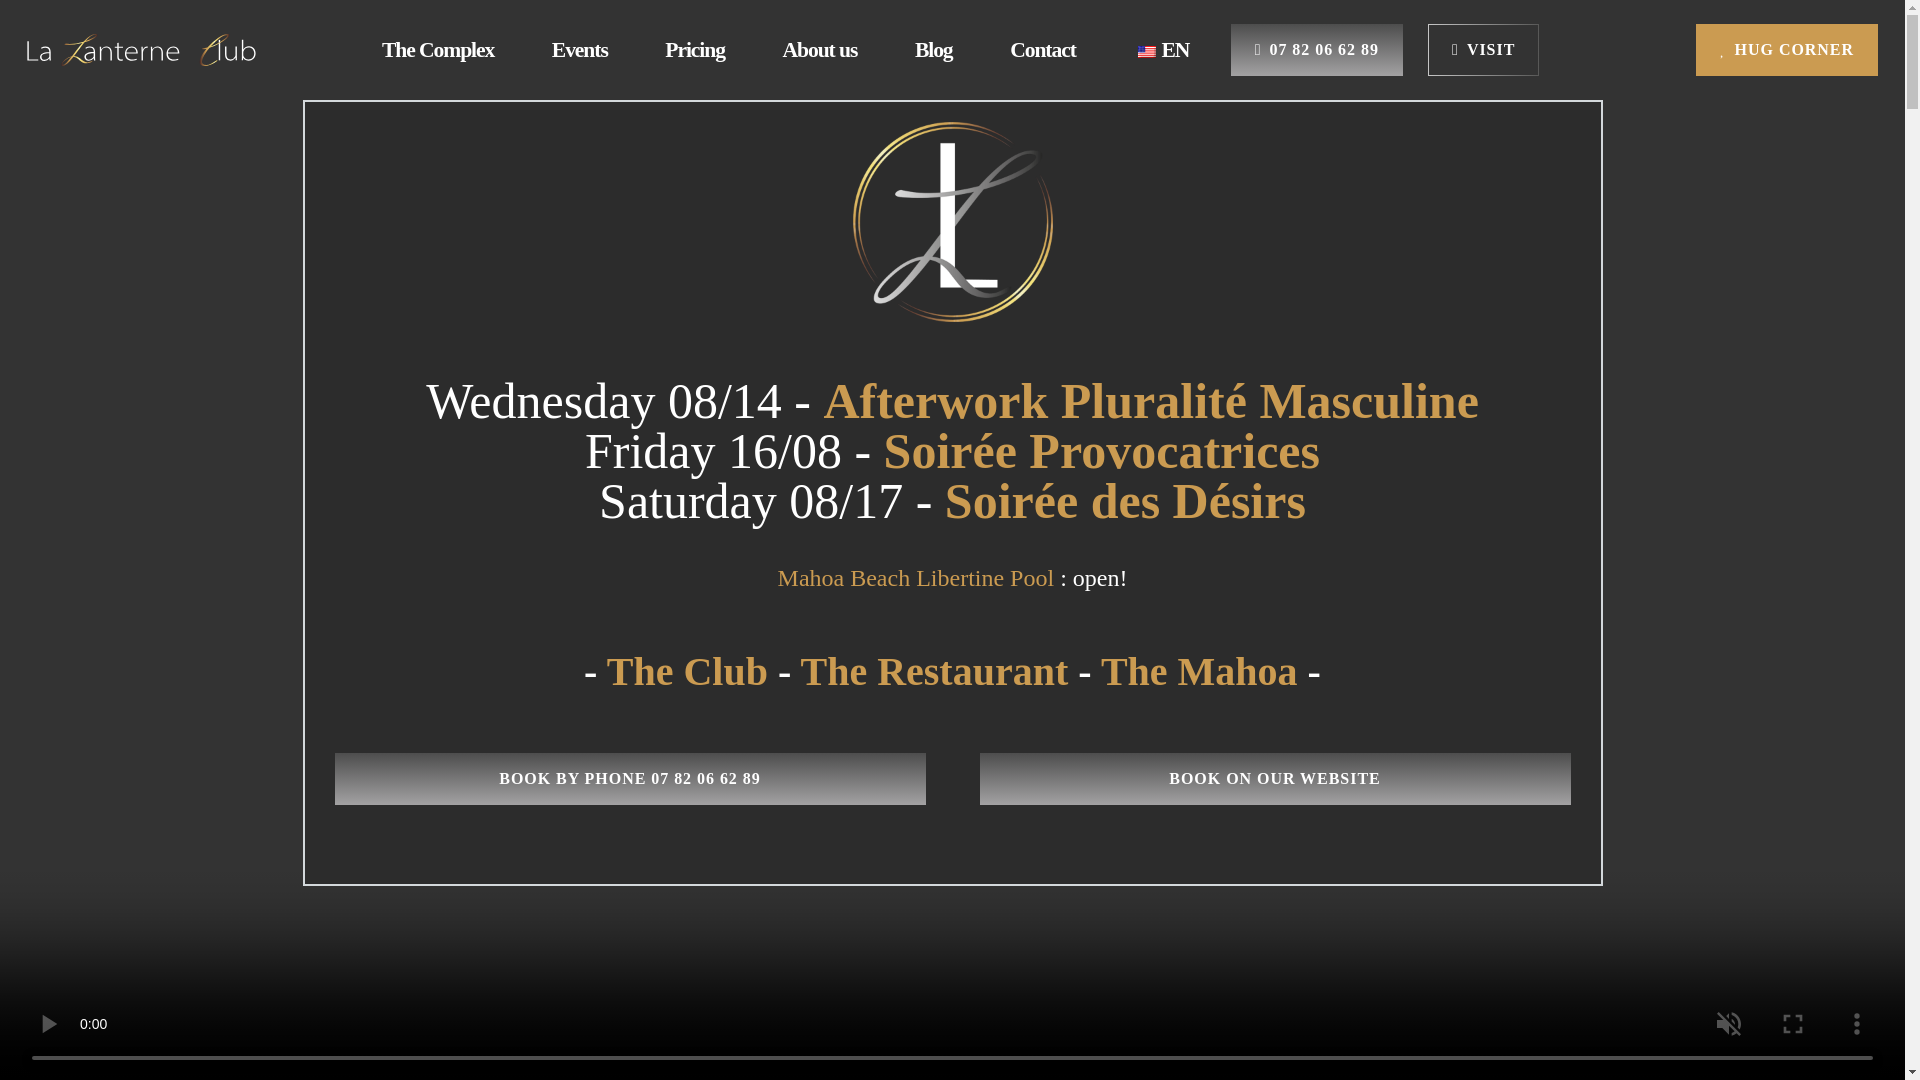  What do you see at coordinates (1316, 48) in the screenshot?
I see `07 82 06 62 89` at bounding box center [1316, 48].